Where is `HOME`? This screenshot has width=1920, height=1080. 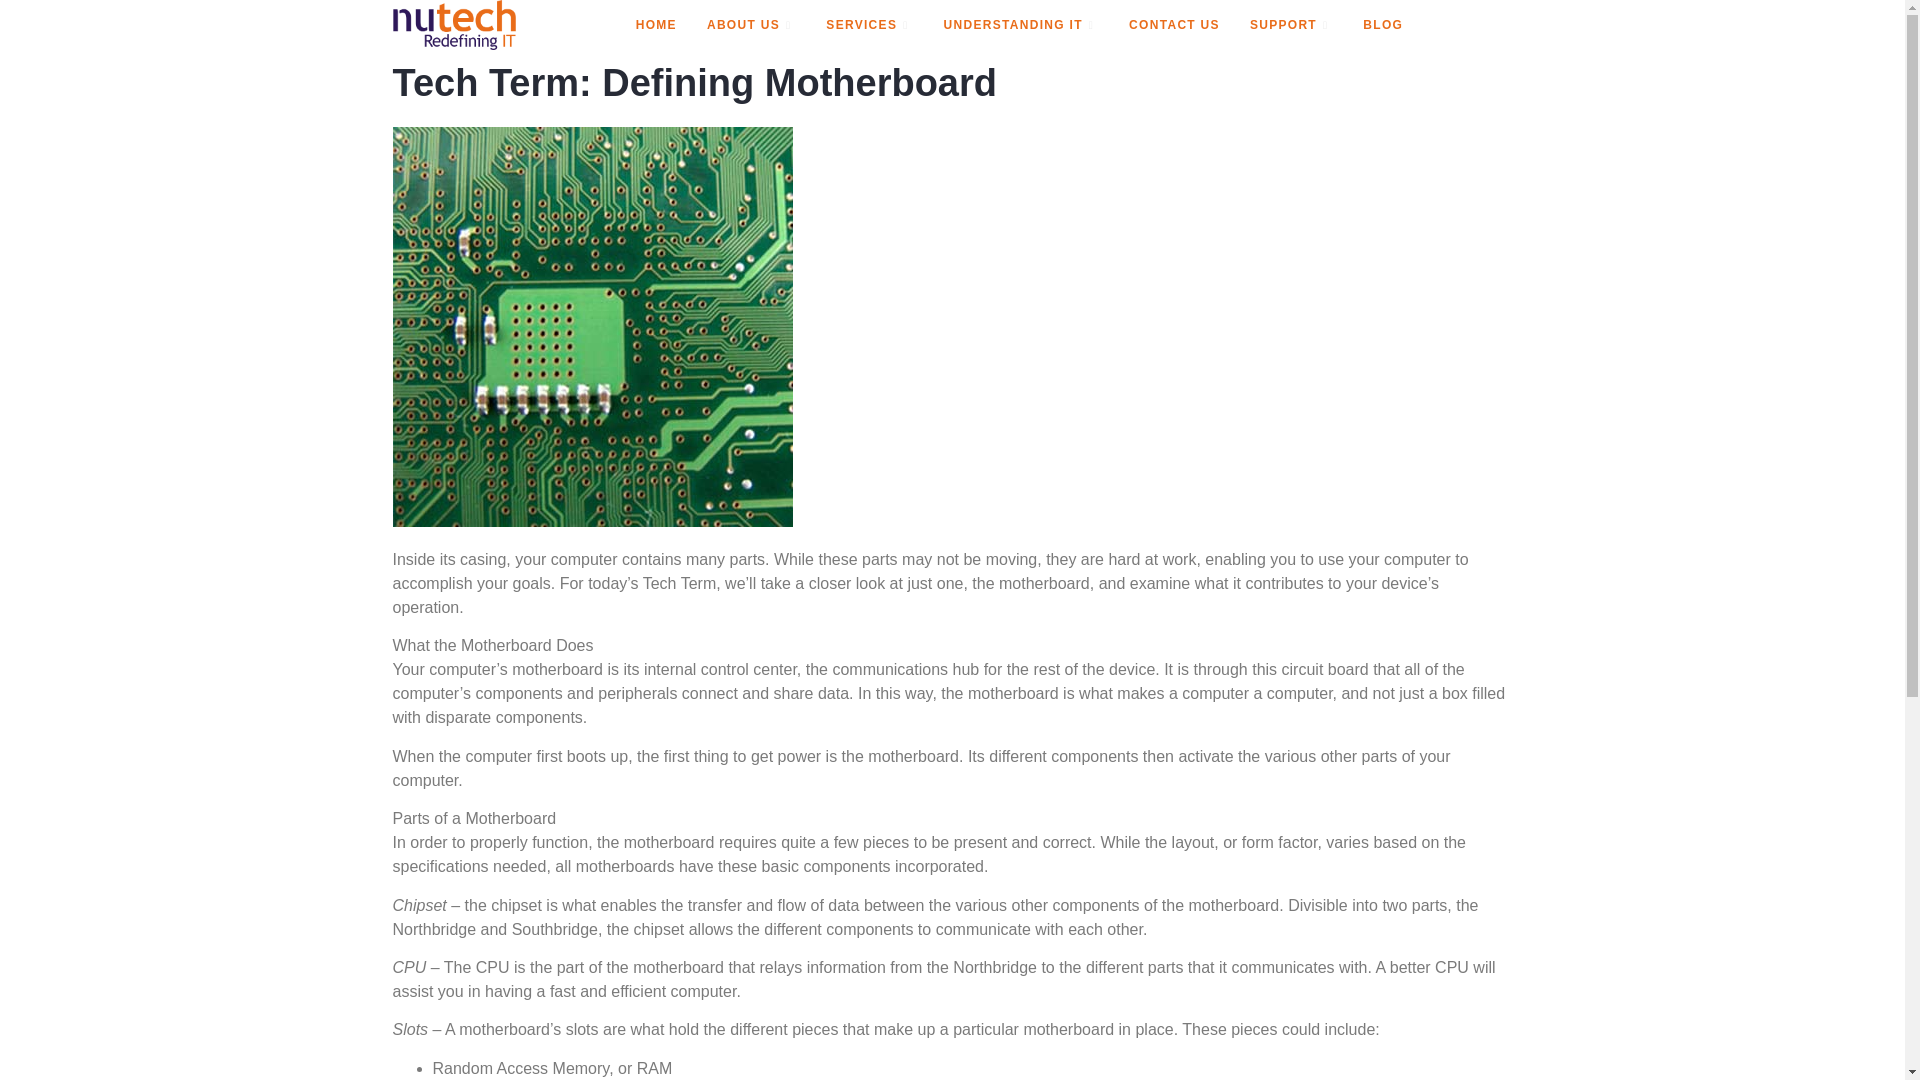 HOME is located at coordinates (656, 24).